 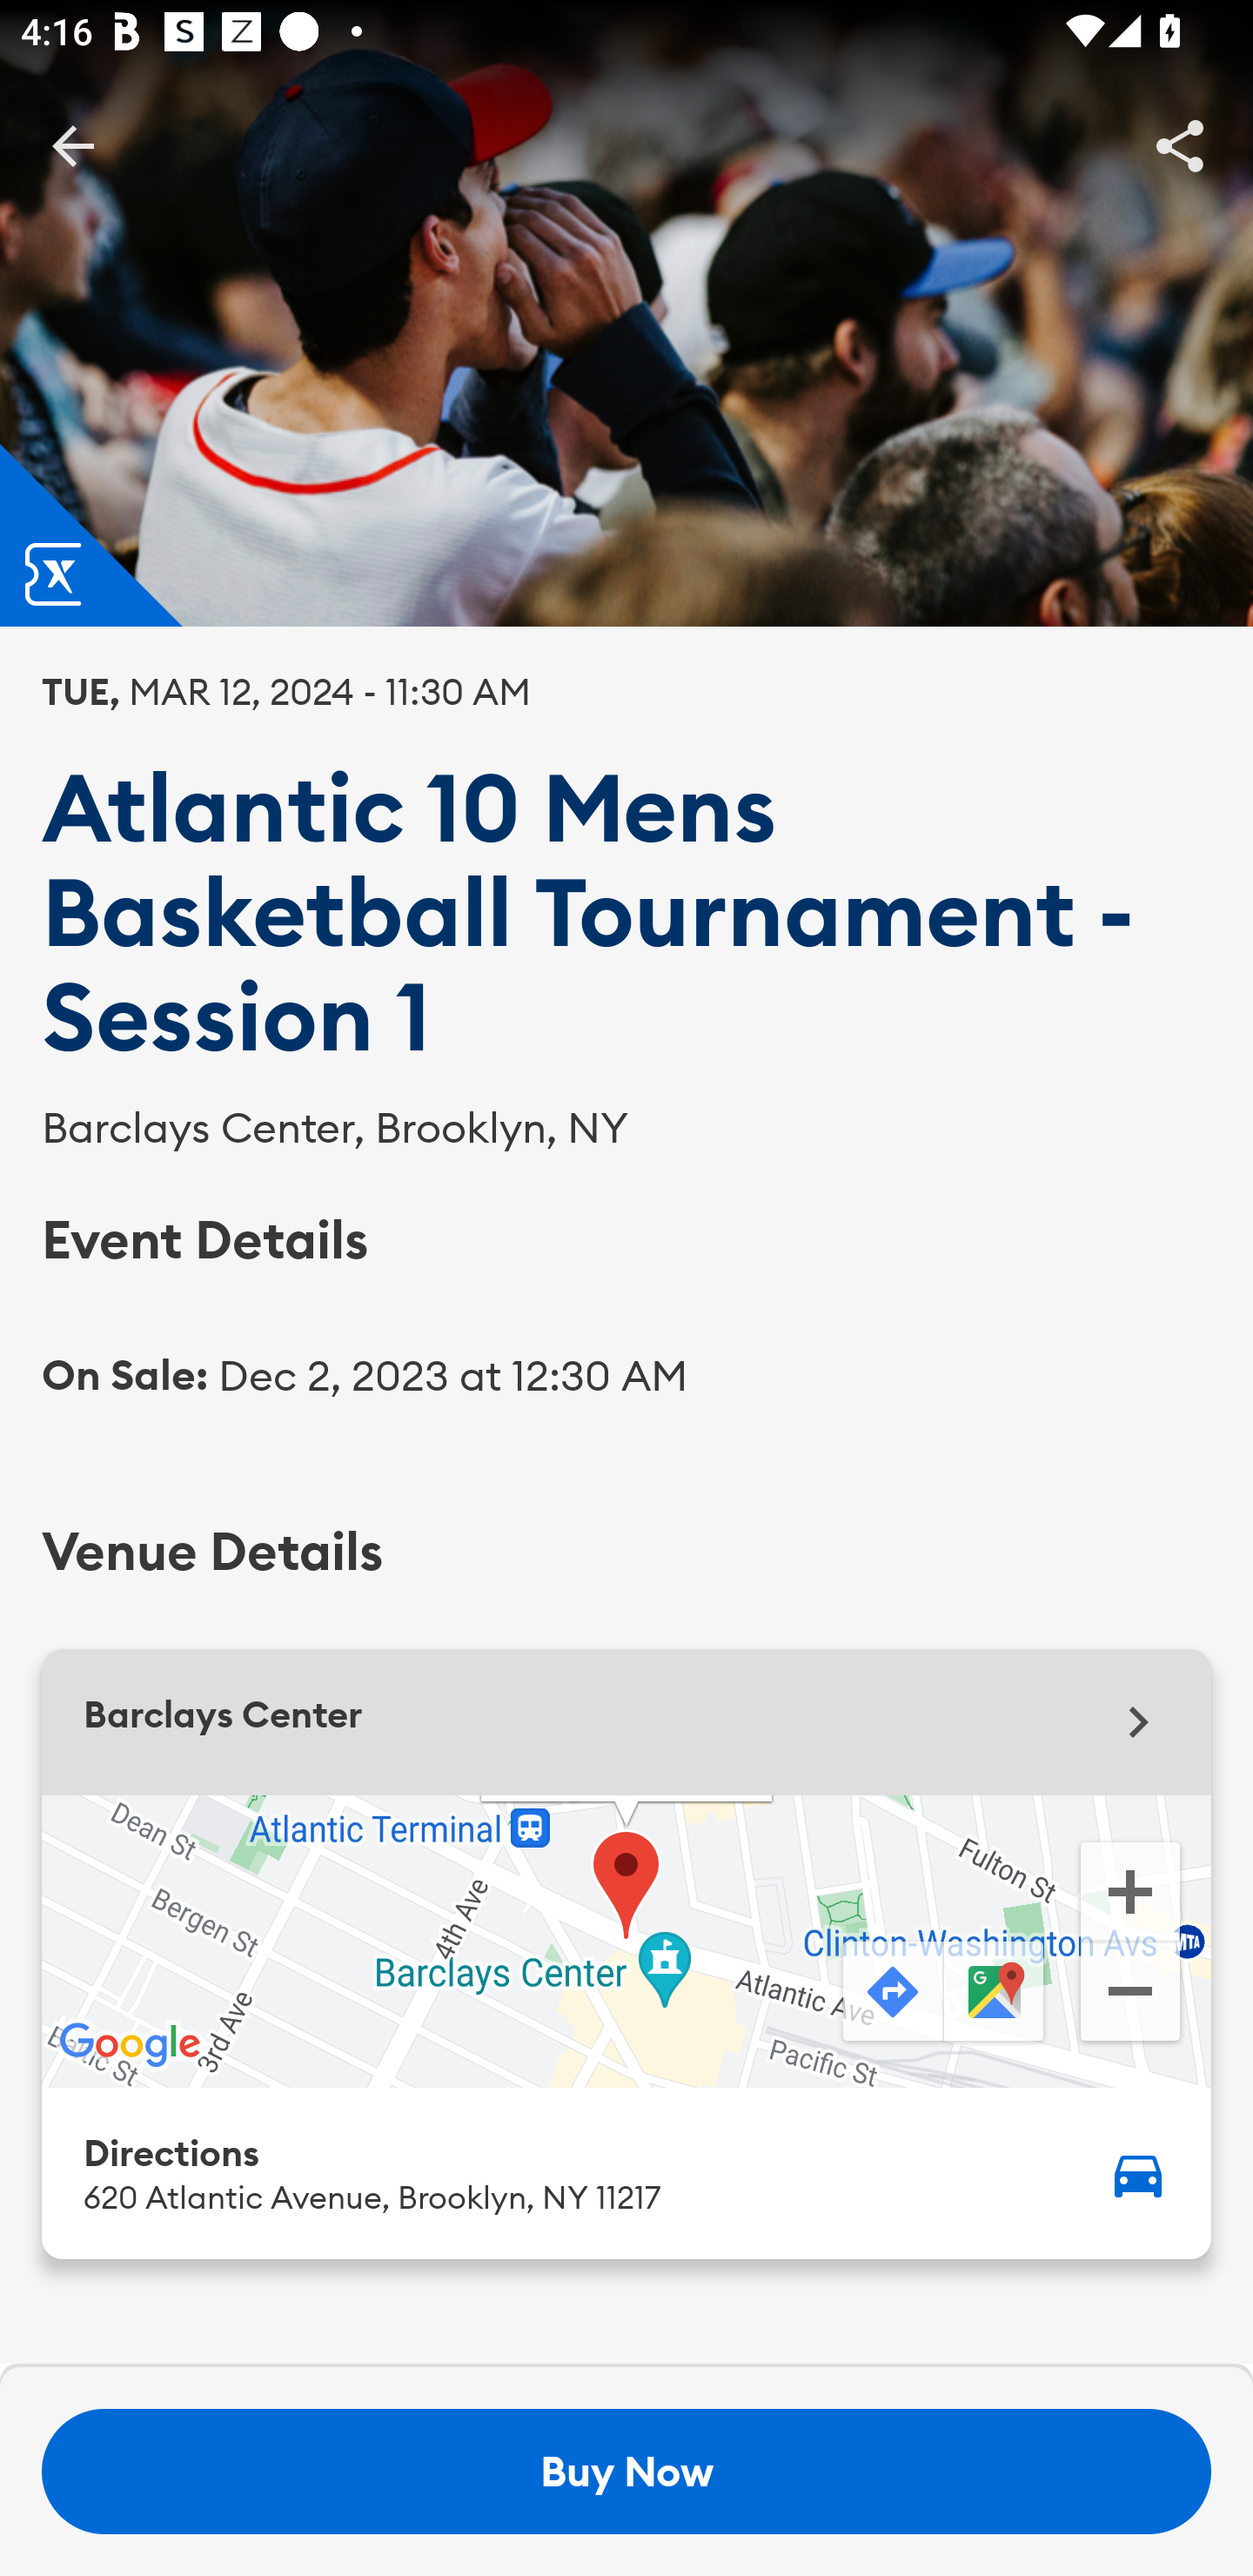 I want to click on BackButton, so click(x=72, y=144).